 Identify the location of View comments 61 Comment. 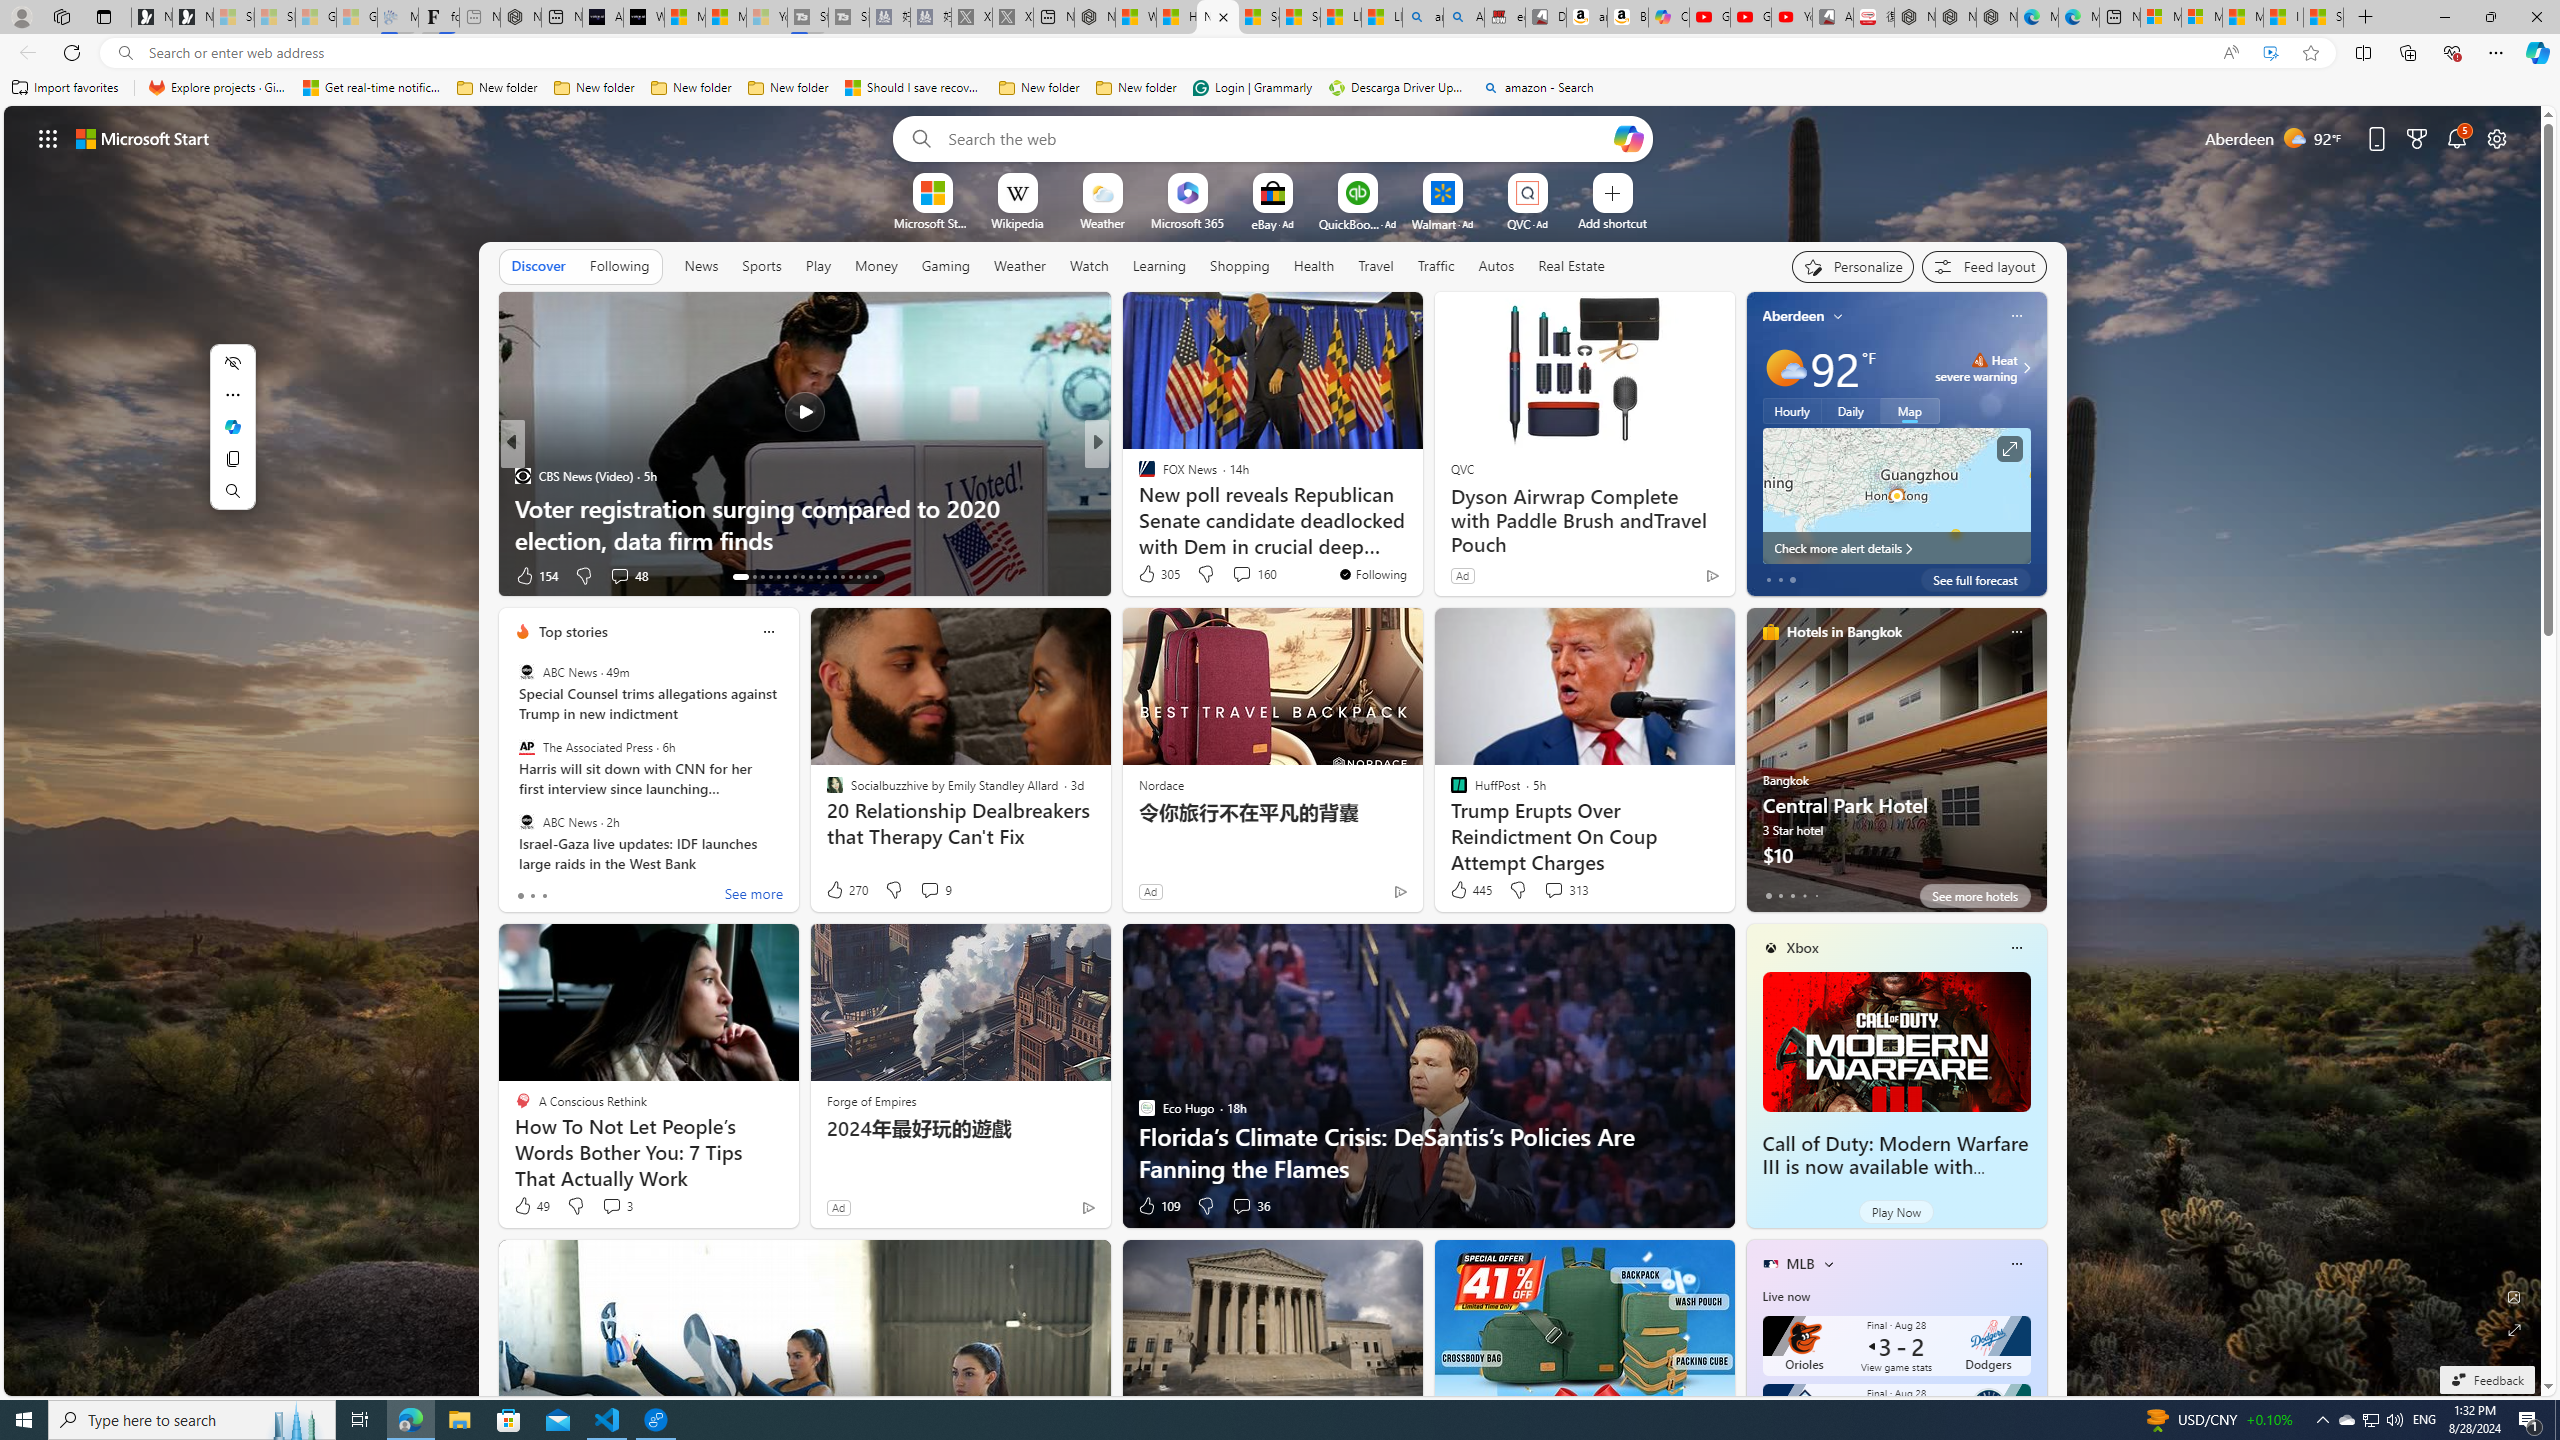
(1236, 575).